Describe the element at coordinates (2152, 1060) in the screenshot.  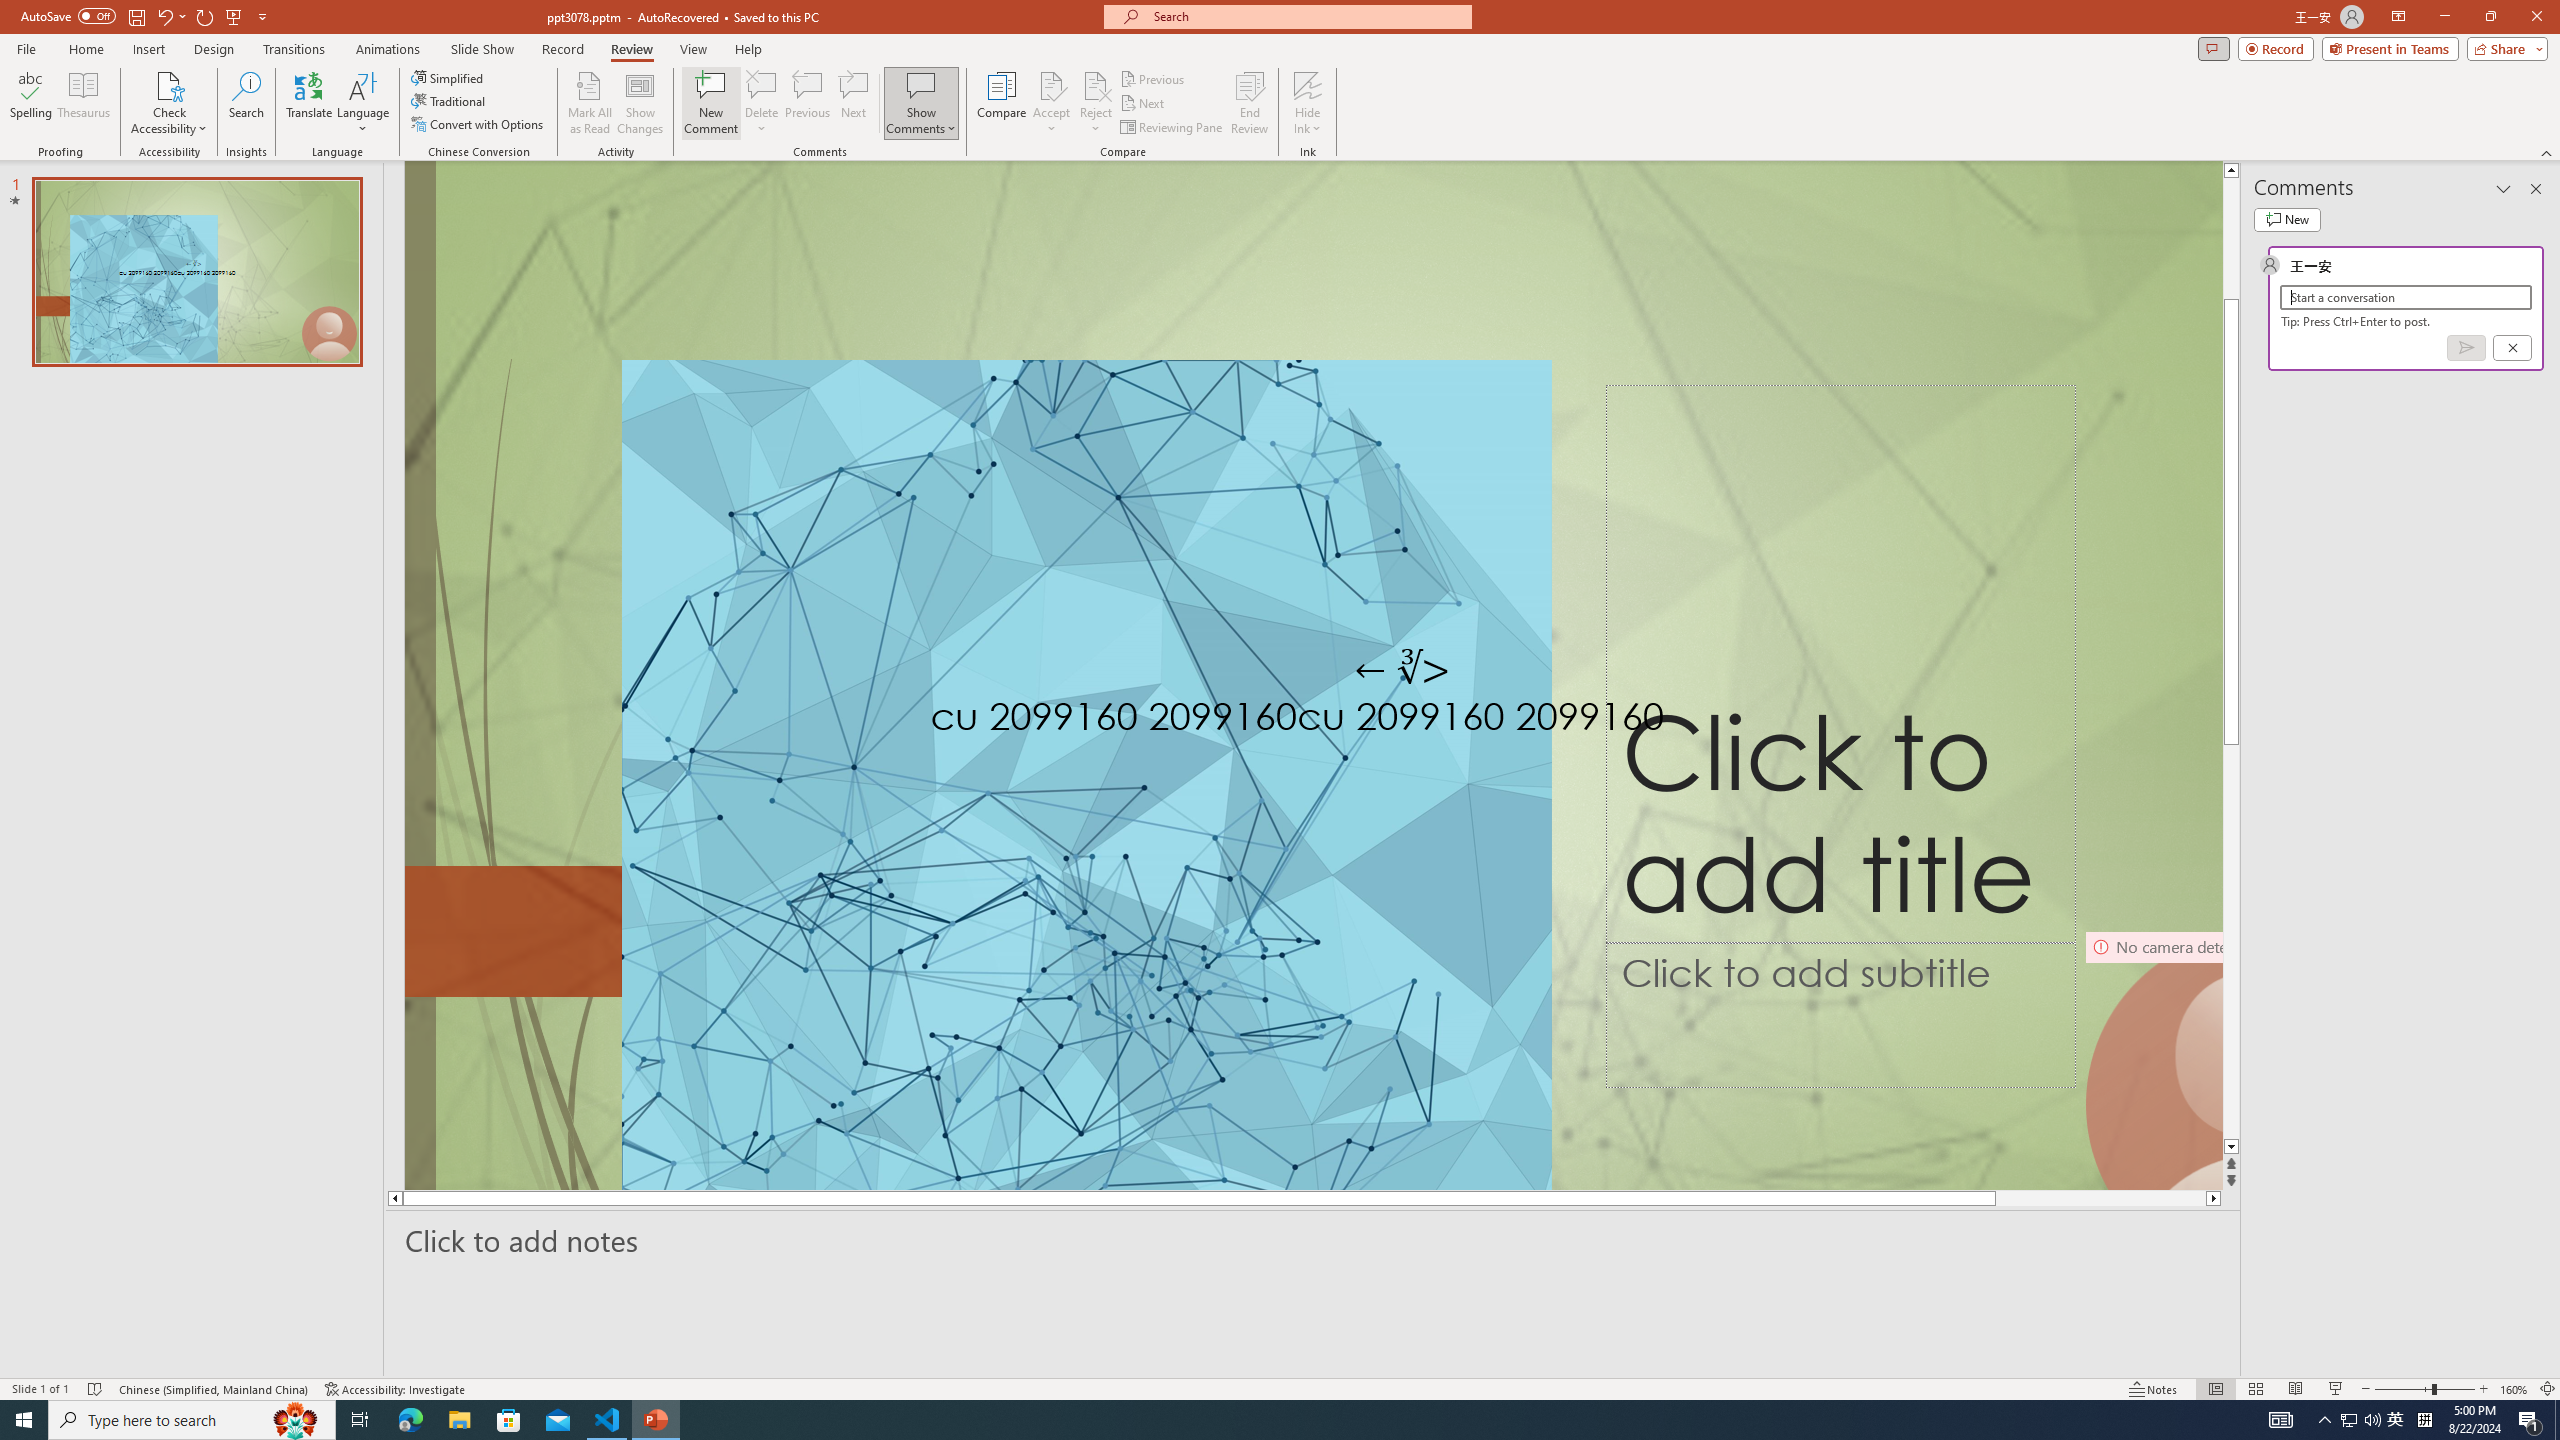
I see `Camera 9, No camera detected.` at that location.